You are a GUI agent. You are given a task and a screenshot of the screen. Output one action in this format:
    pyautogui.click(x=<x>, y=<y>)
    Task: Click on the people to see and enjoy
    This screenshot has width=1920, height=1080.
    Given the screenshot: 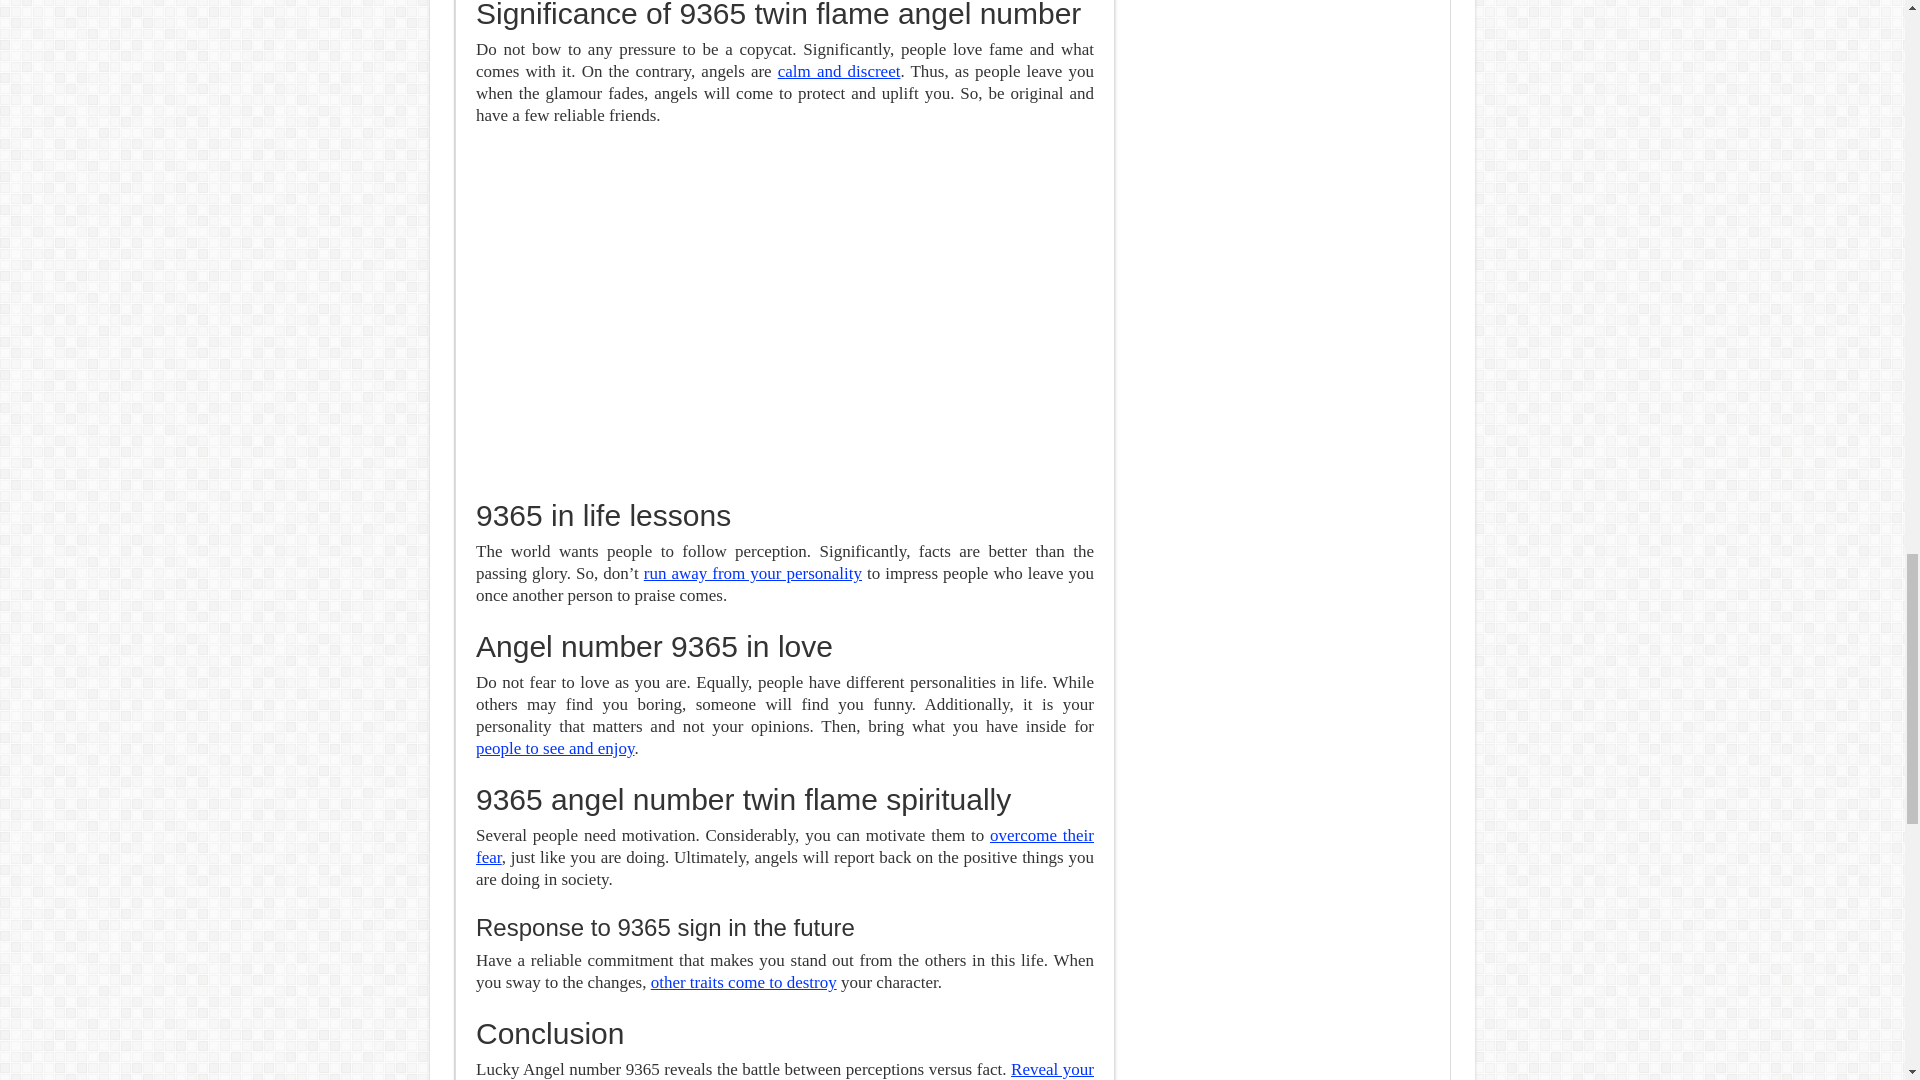 What is the action you would take?
    pyautogui.click(x=554, y=748)
    